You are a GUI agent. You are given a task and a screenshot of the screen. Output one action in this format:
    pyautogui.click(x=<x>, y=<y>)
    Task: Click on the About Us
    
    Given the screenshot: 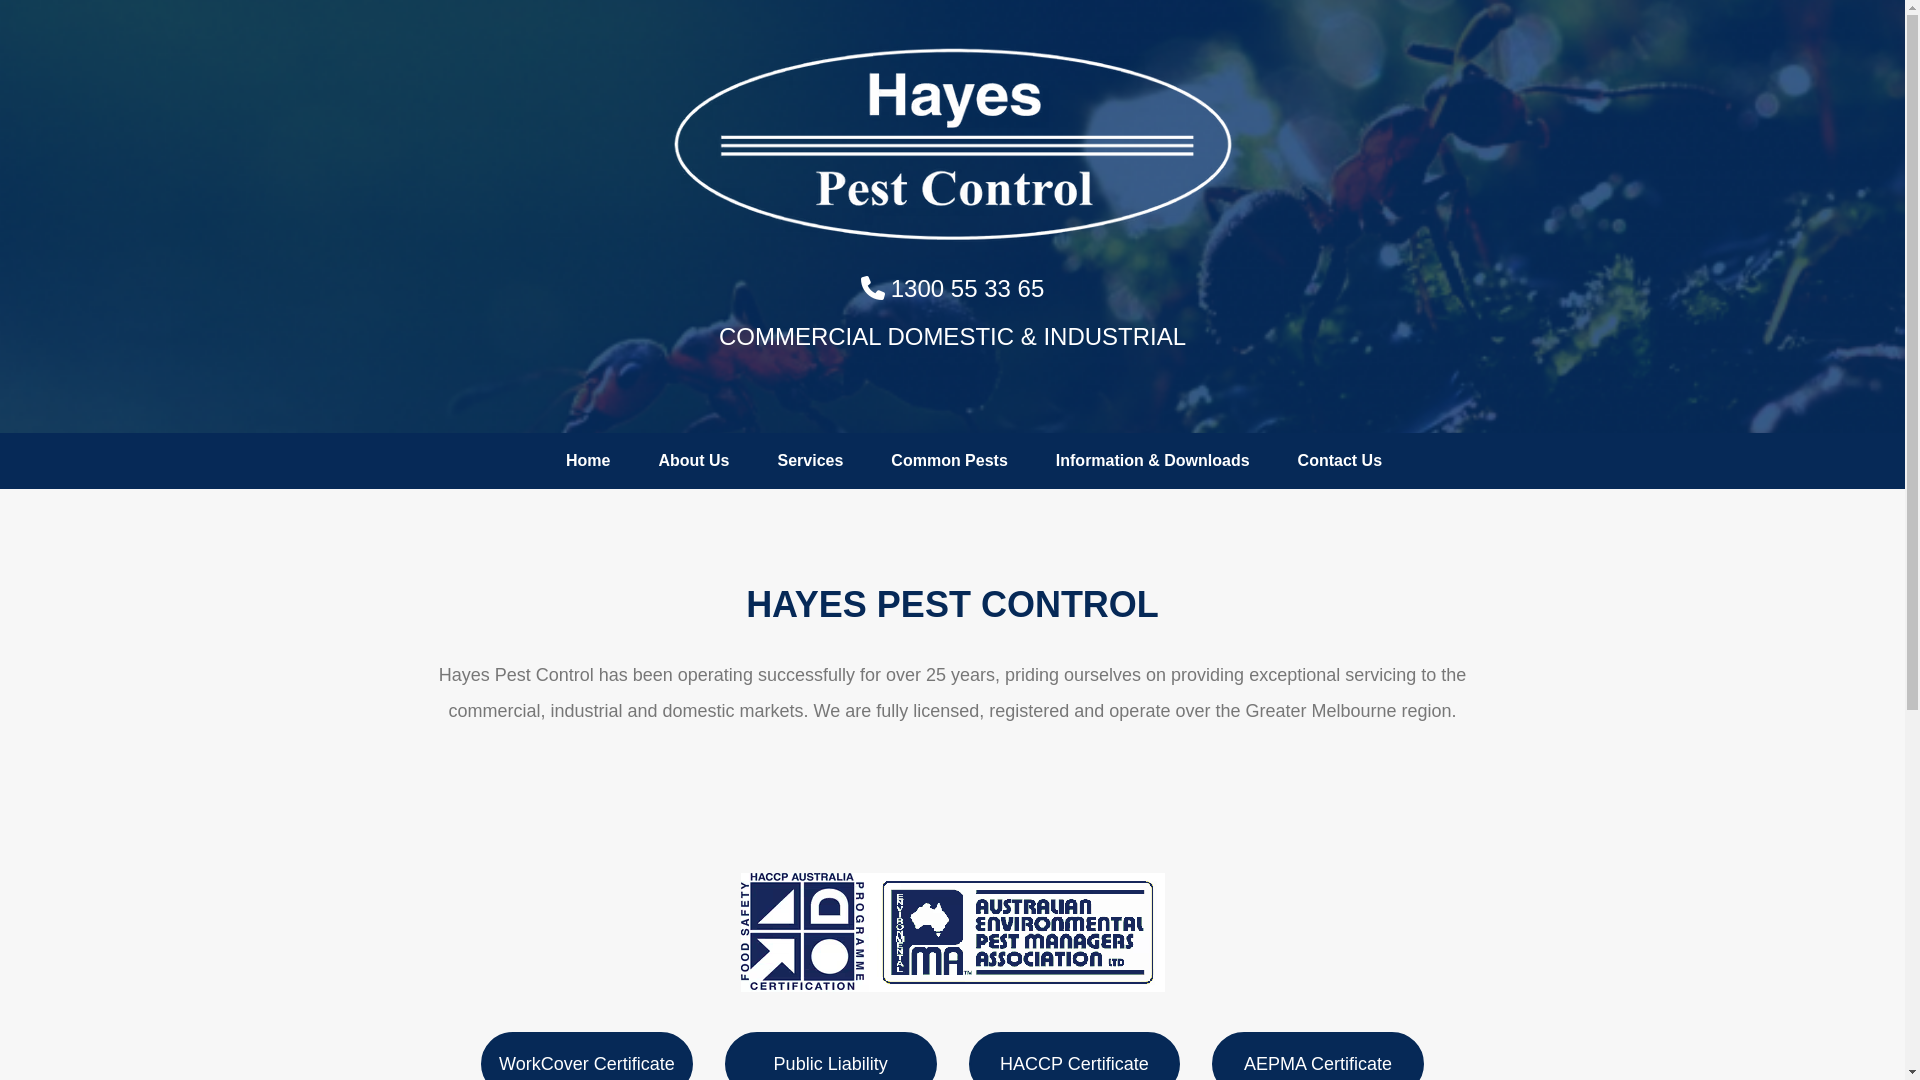 What is the action you would take?
    pyautogui.click(x=694, y=461)
    